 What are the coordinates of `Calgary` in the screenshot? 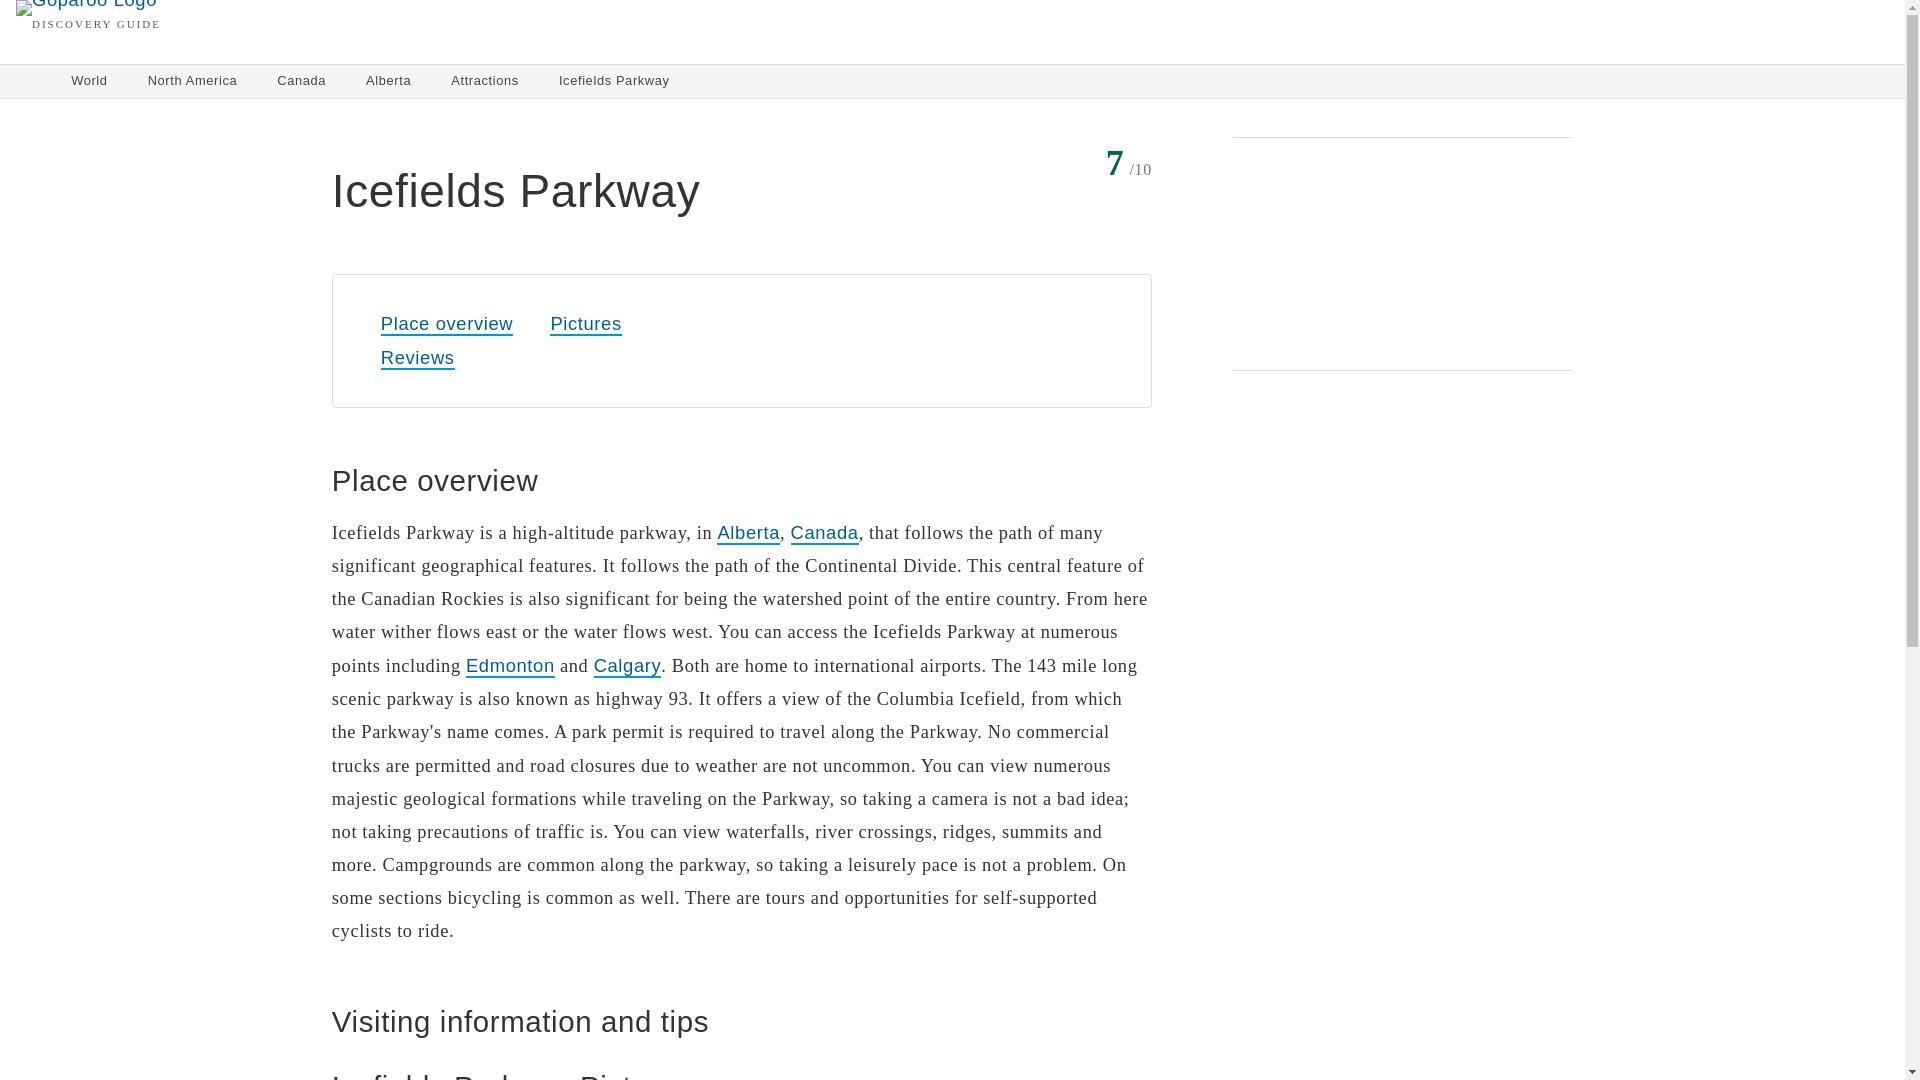 It's located at (628, 666).